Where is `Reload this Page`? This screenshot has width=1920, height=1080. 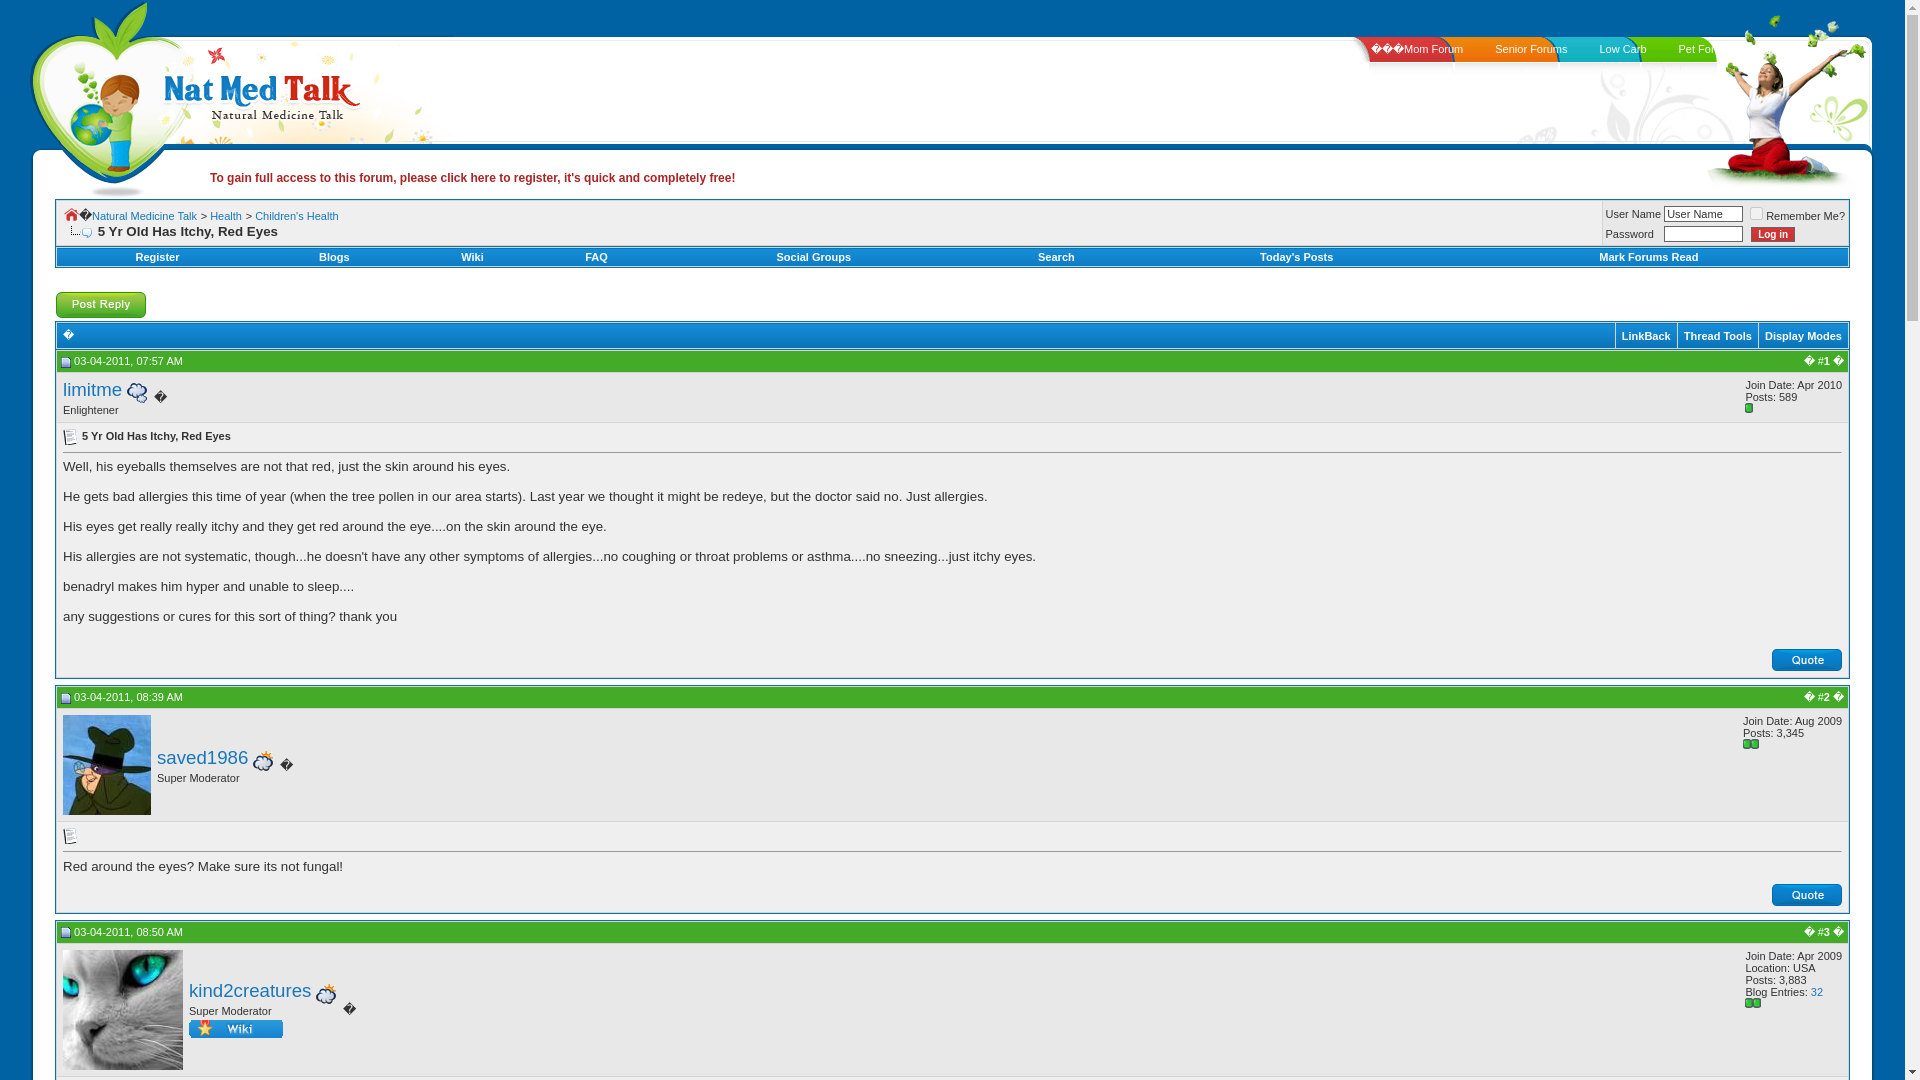 Reload this Page is located at coordinates (78, 231).